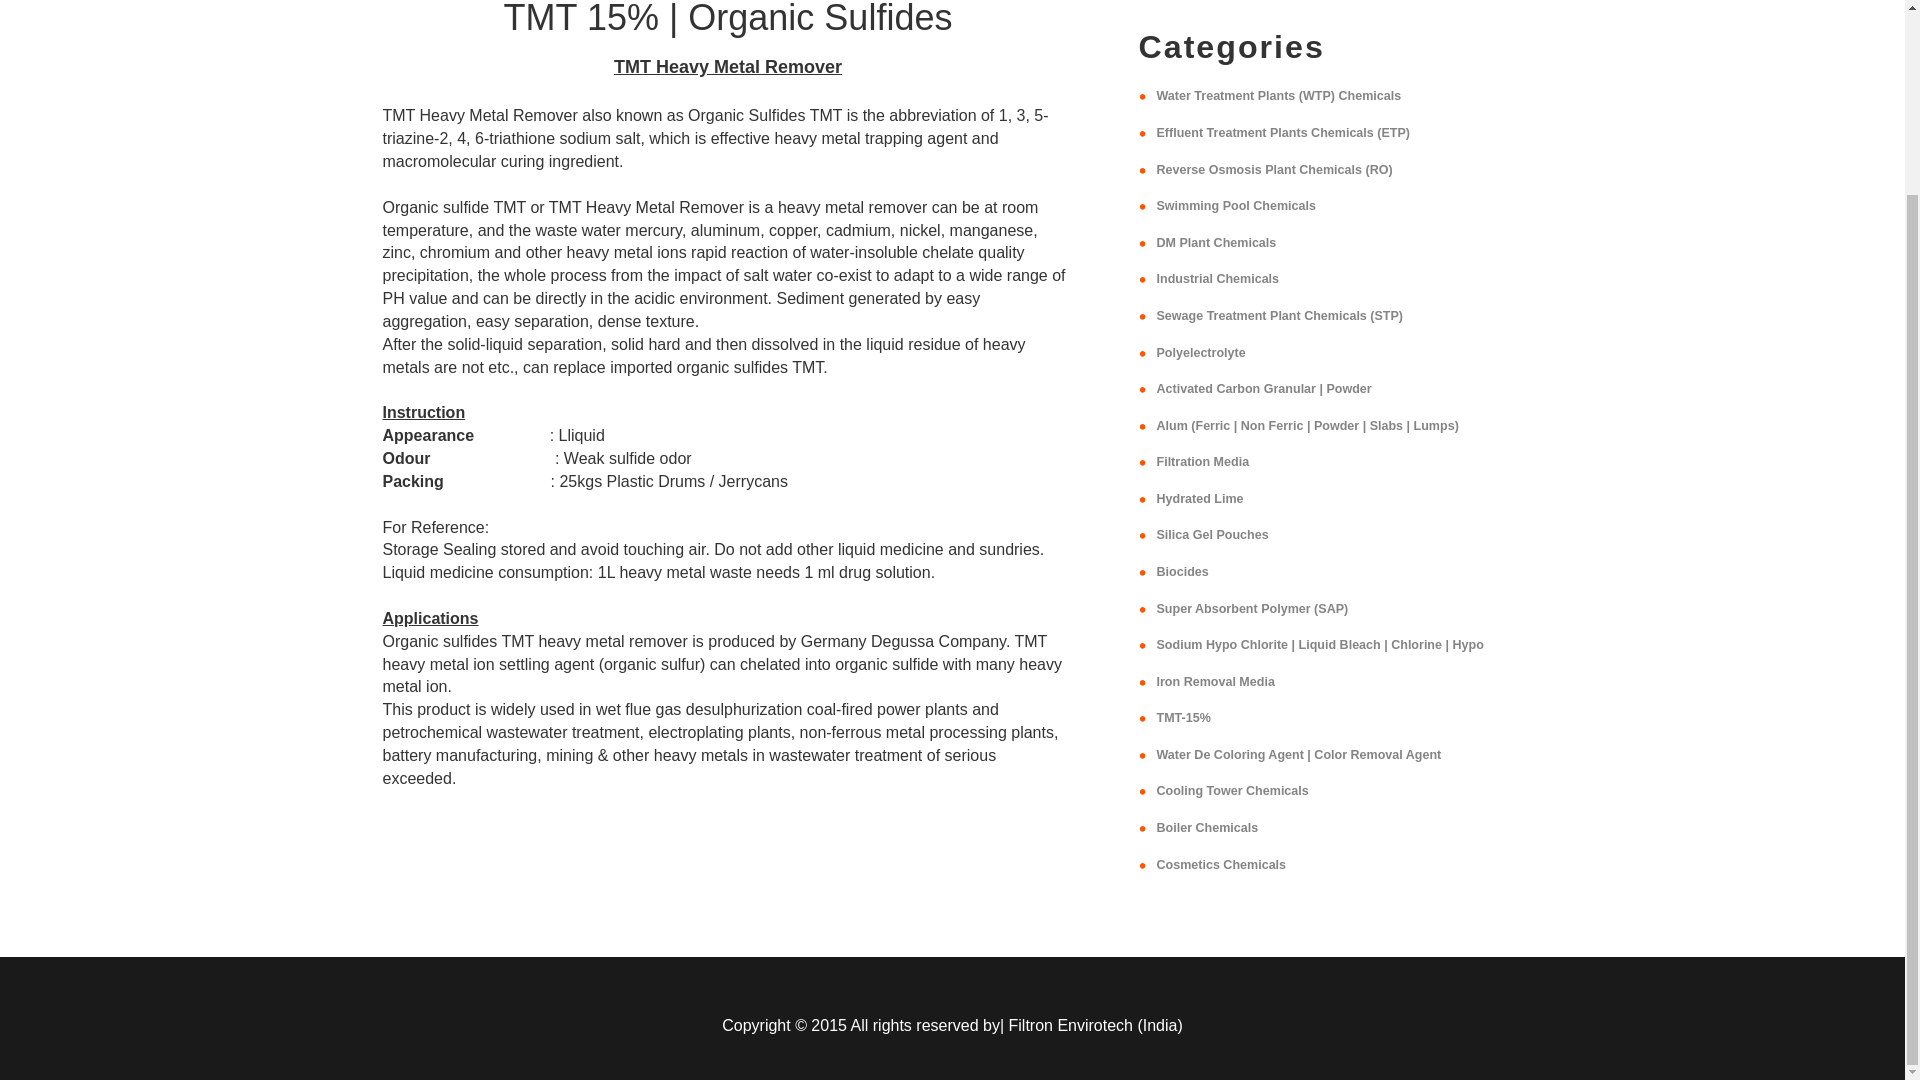 Image resolution: width=1920 pixels, height=1080 pixels. What do you see at coordinates (1211, 535) in the screenshot?
I see `Silica Gel Pouches` at bounding box center [1211, 535].